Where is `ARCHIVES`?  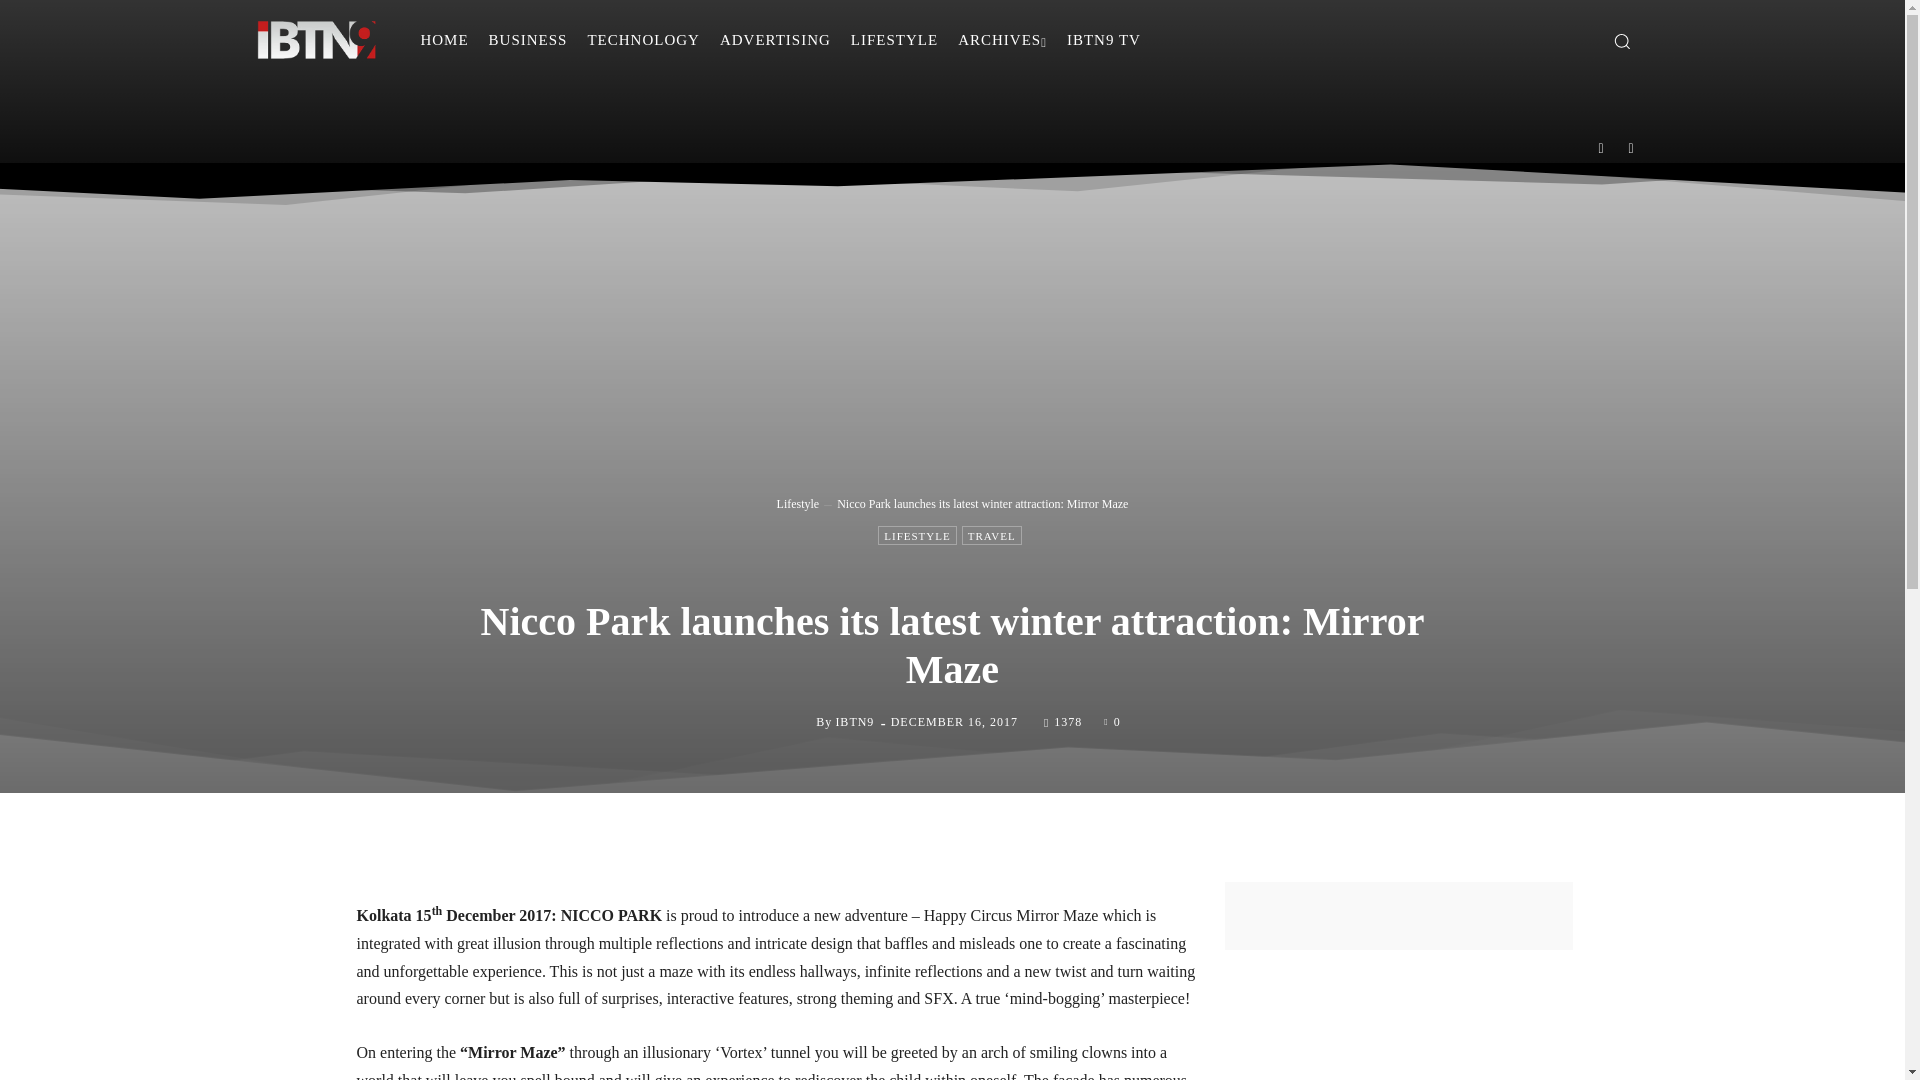 ARCHIVES is located at coordinates (1002, 40).